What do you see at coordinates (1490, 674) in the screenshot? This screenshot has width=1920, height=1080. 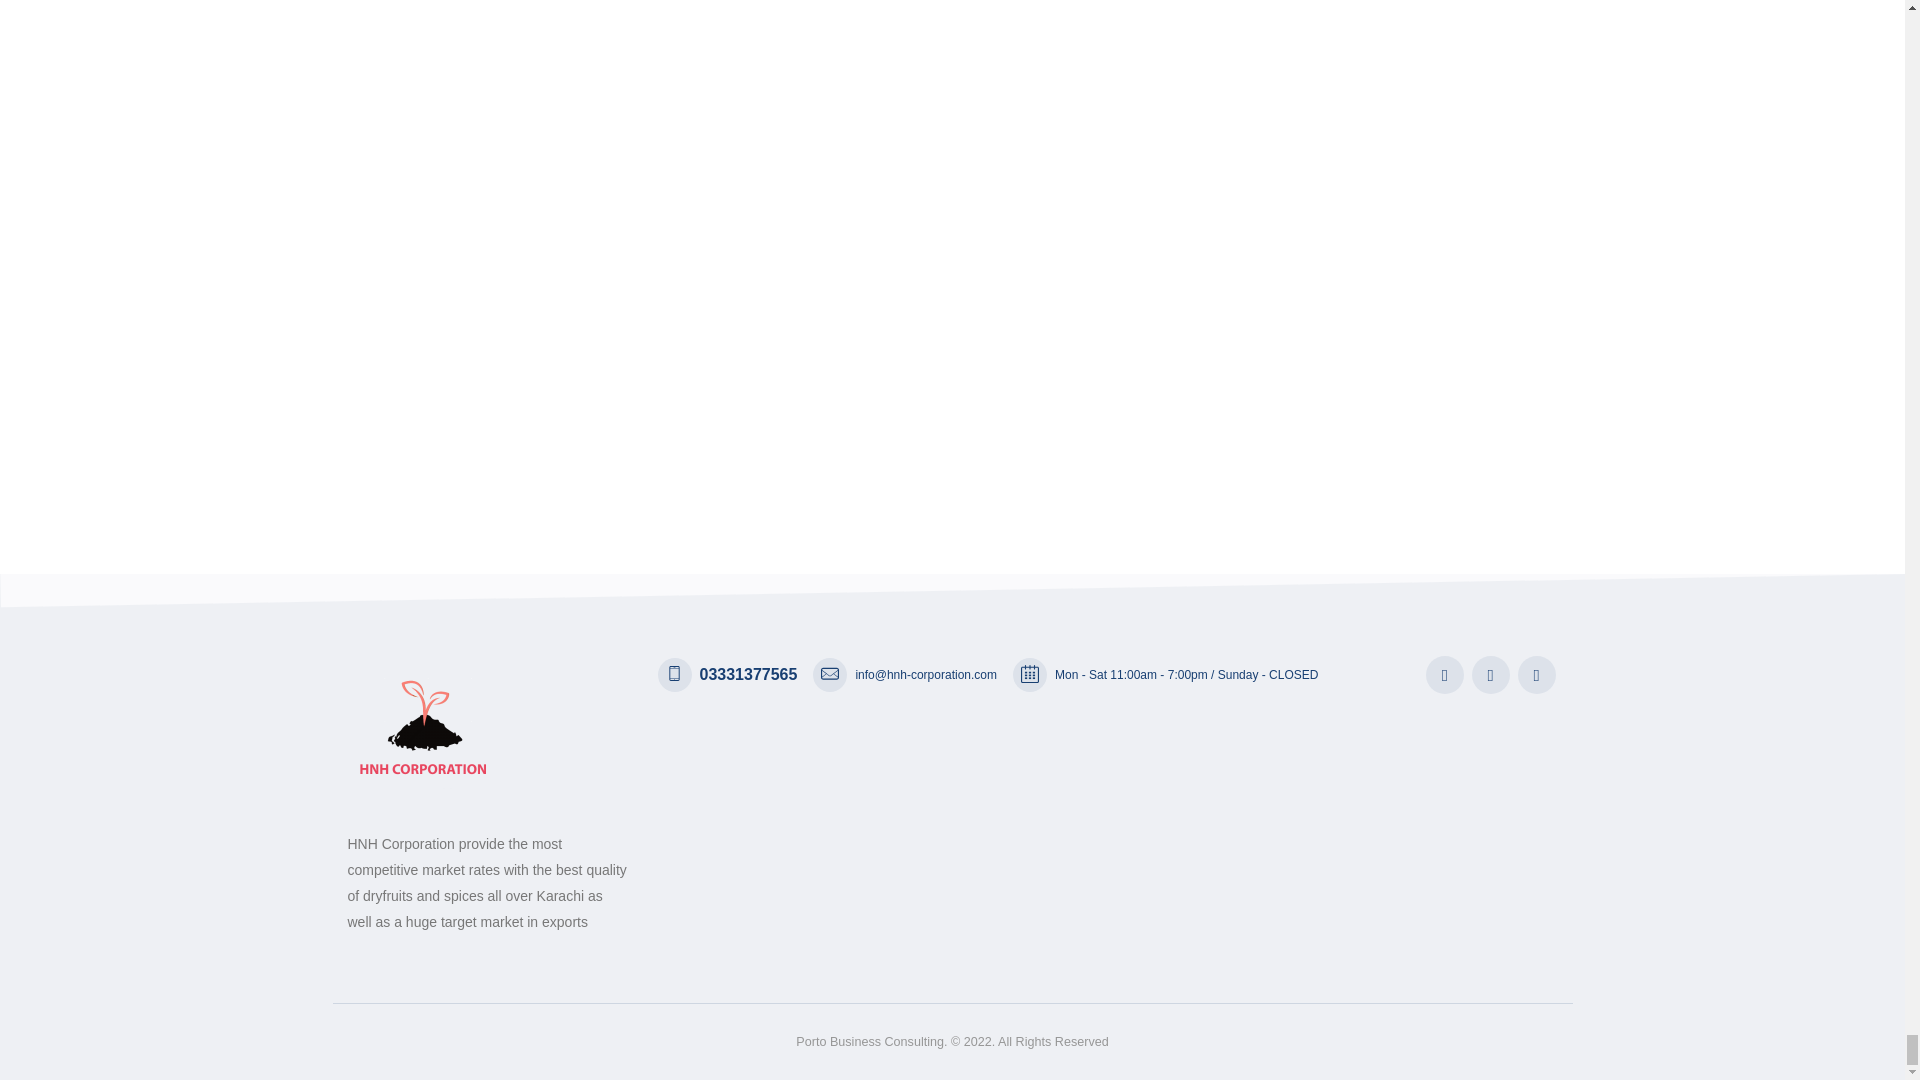 I see `Twitter` at bounding box center [1490, 674].